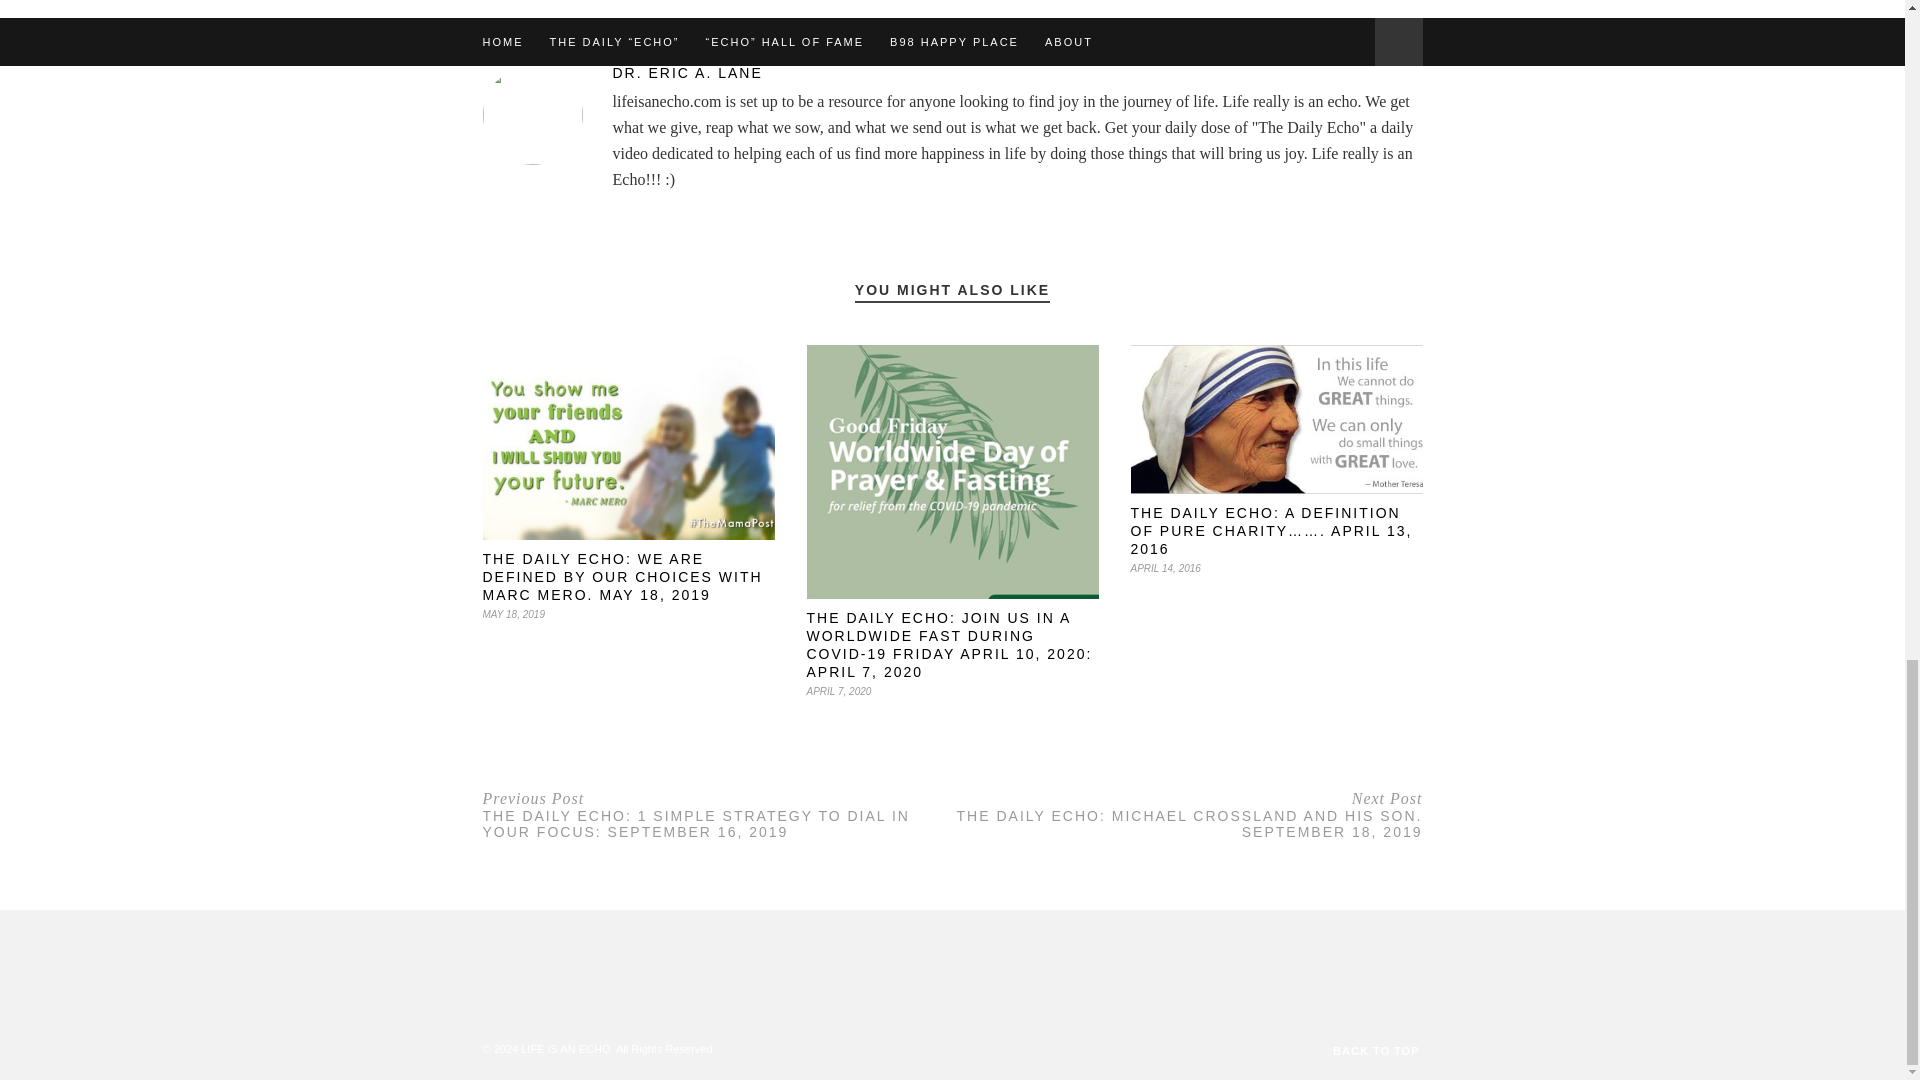  Describe the element at coordinates (952, 72) in the screenshot. I see `Posts by Dr. Eric A. Lane` at that location.